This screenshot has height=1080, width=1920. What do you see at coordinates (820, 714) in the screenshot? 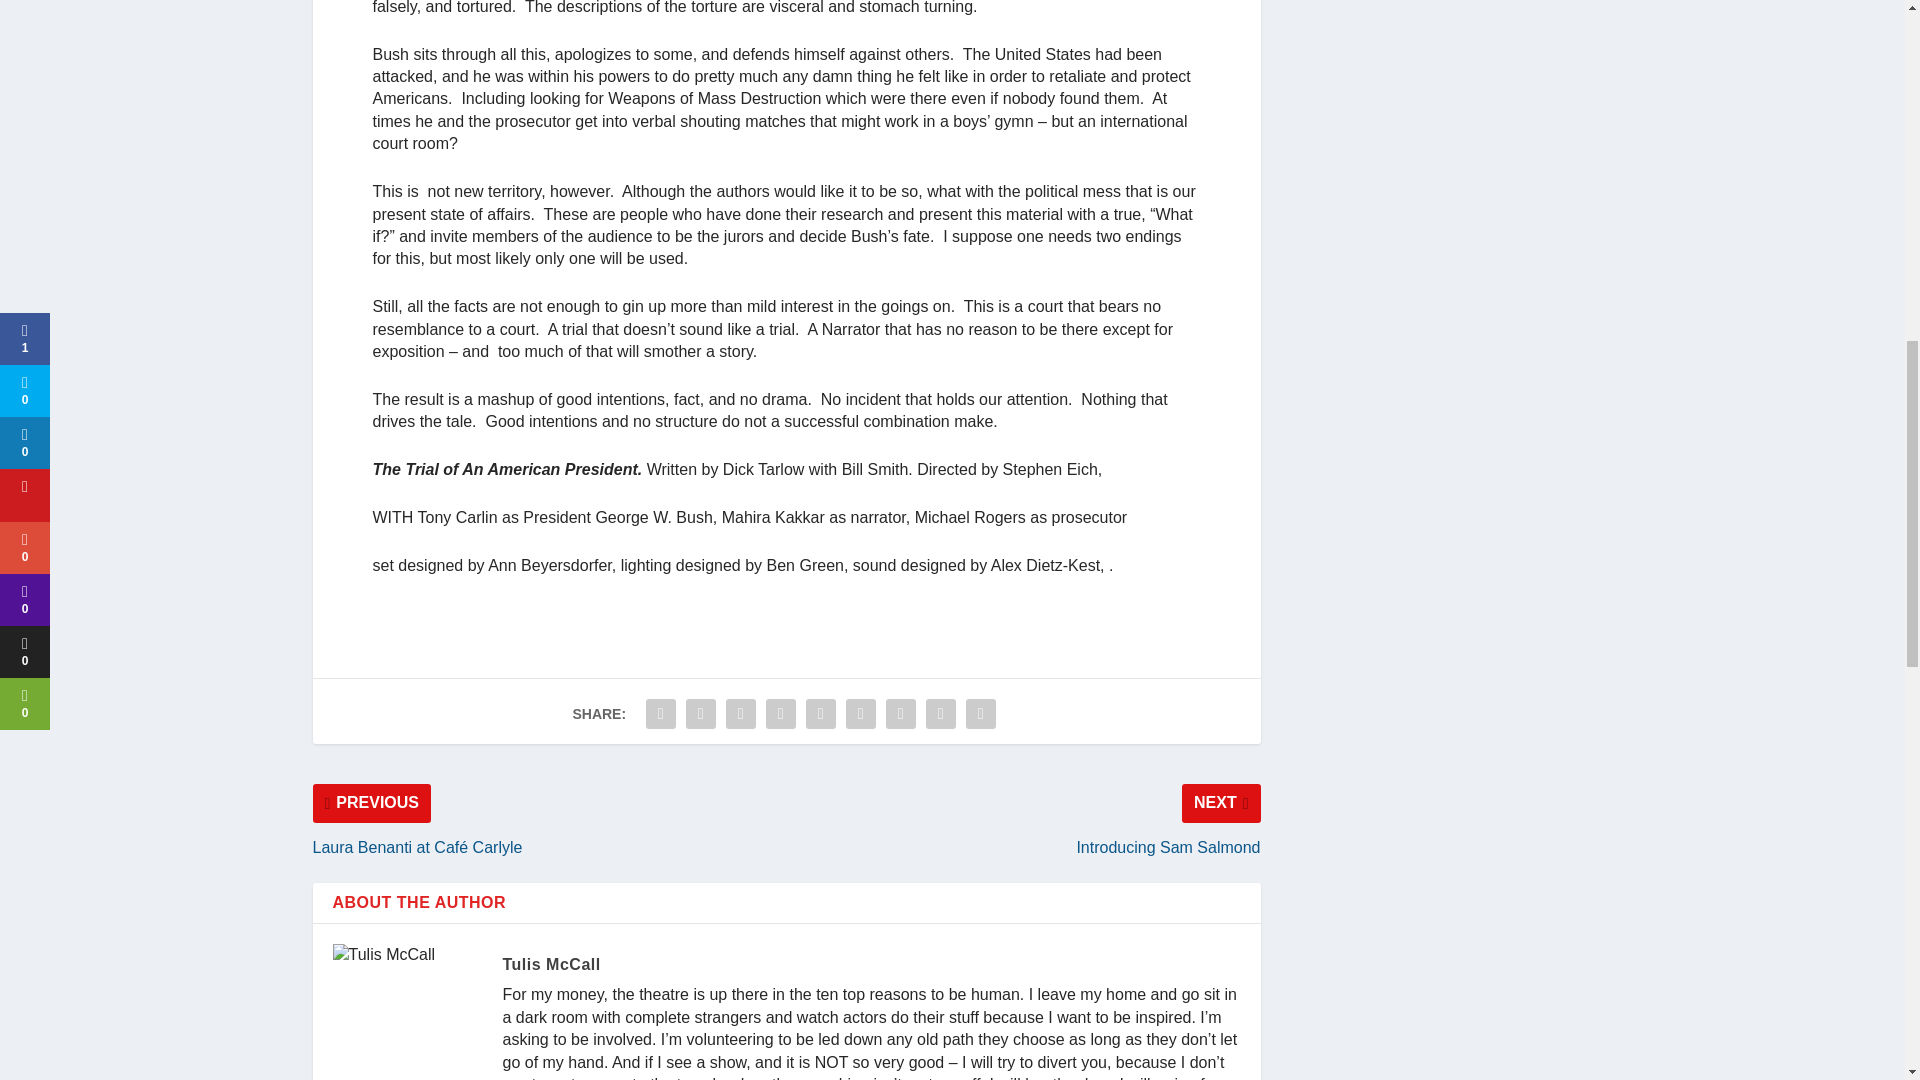
I see `Share "The Trial of an American President" via LinkedIn` at bounding box center [820, 714].